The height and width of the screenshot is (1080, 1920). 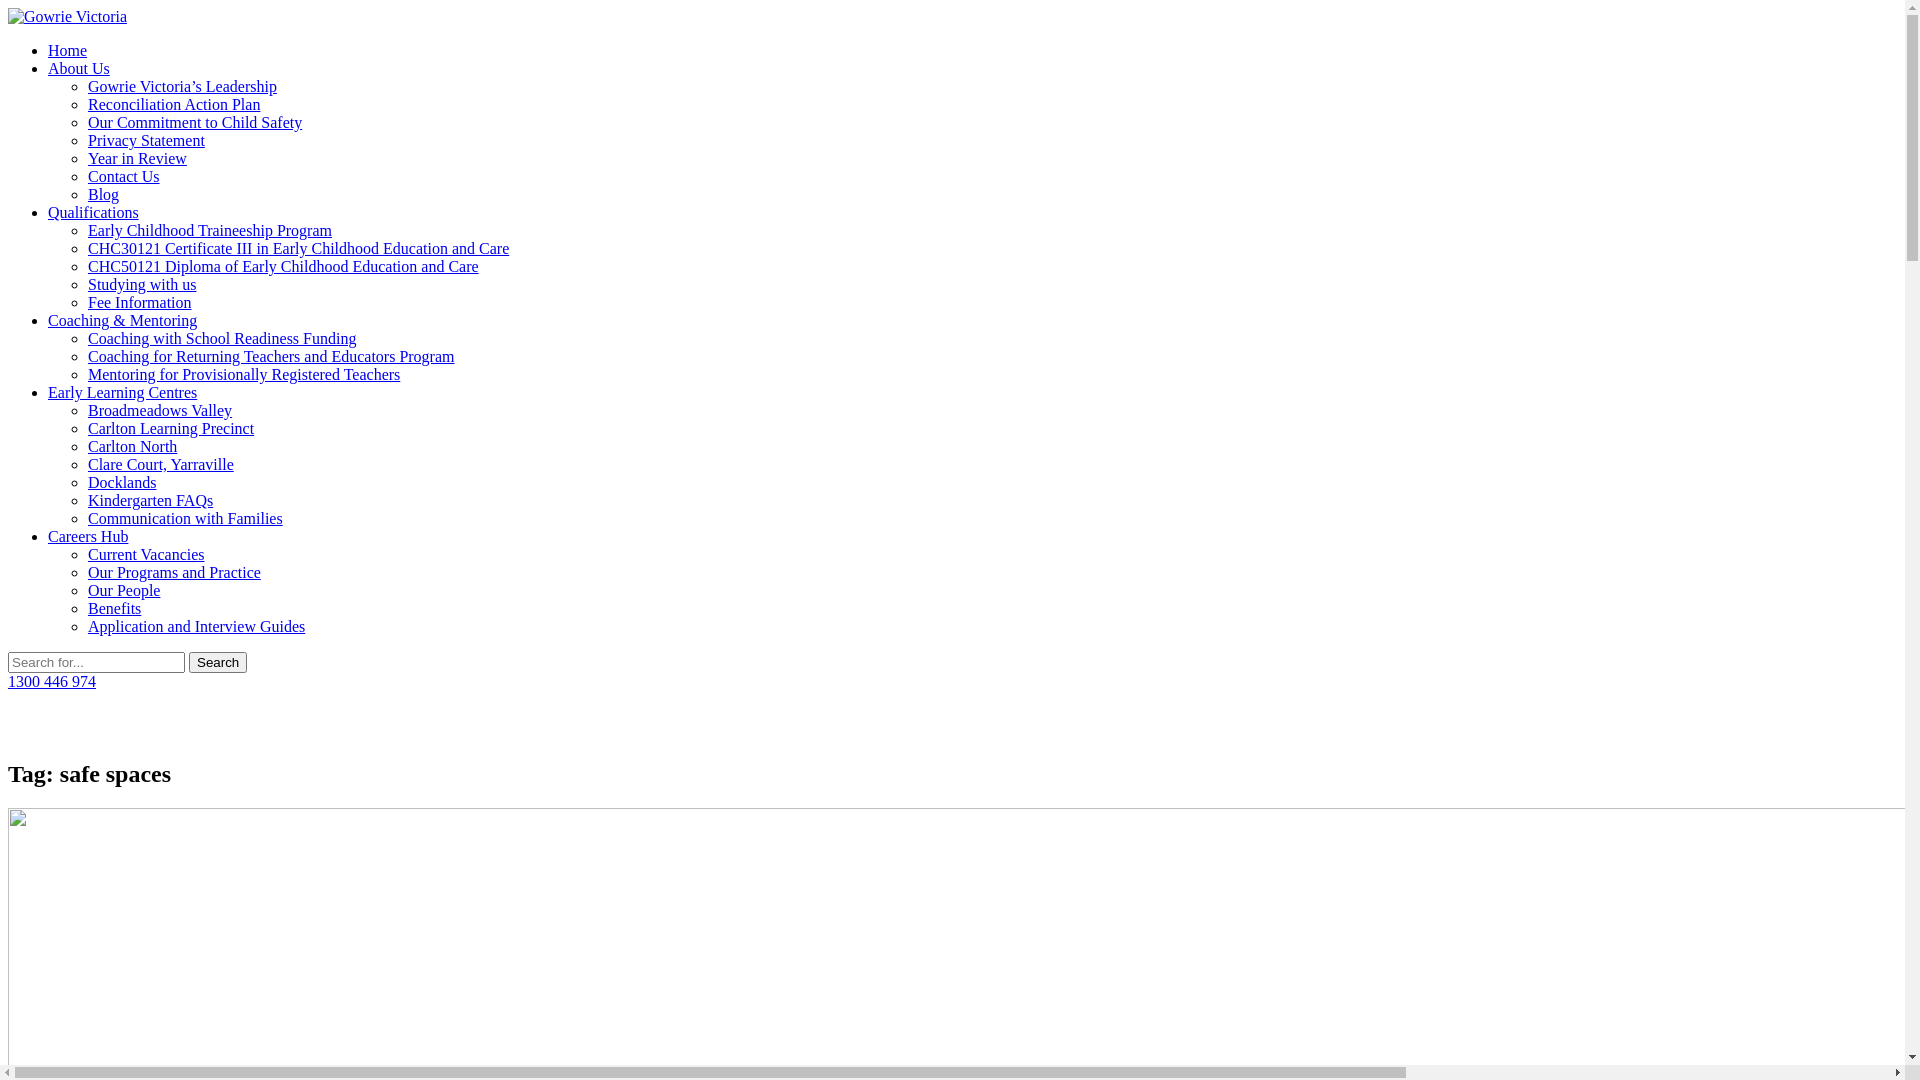 What do you see at coordinates (138, 158) in the screenshot?
I see `Year in Review` at bounding box center [138, 158].